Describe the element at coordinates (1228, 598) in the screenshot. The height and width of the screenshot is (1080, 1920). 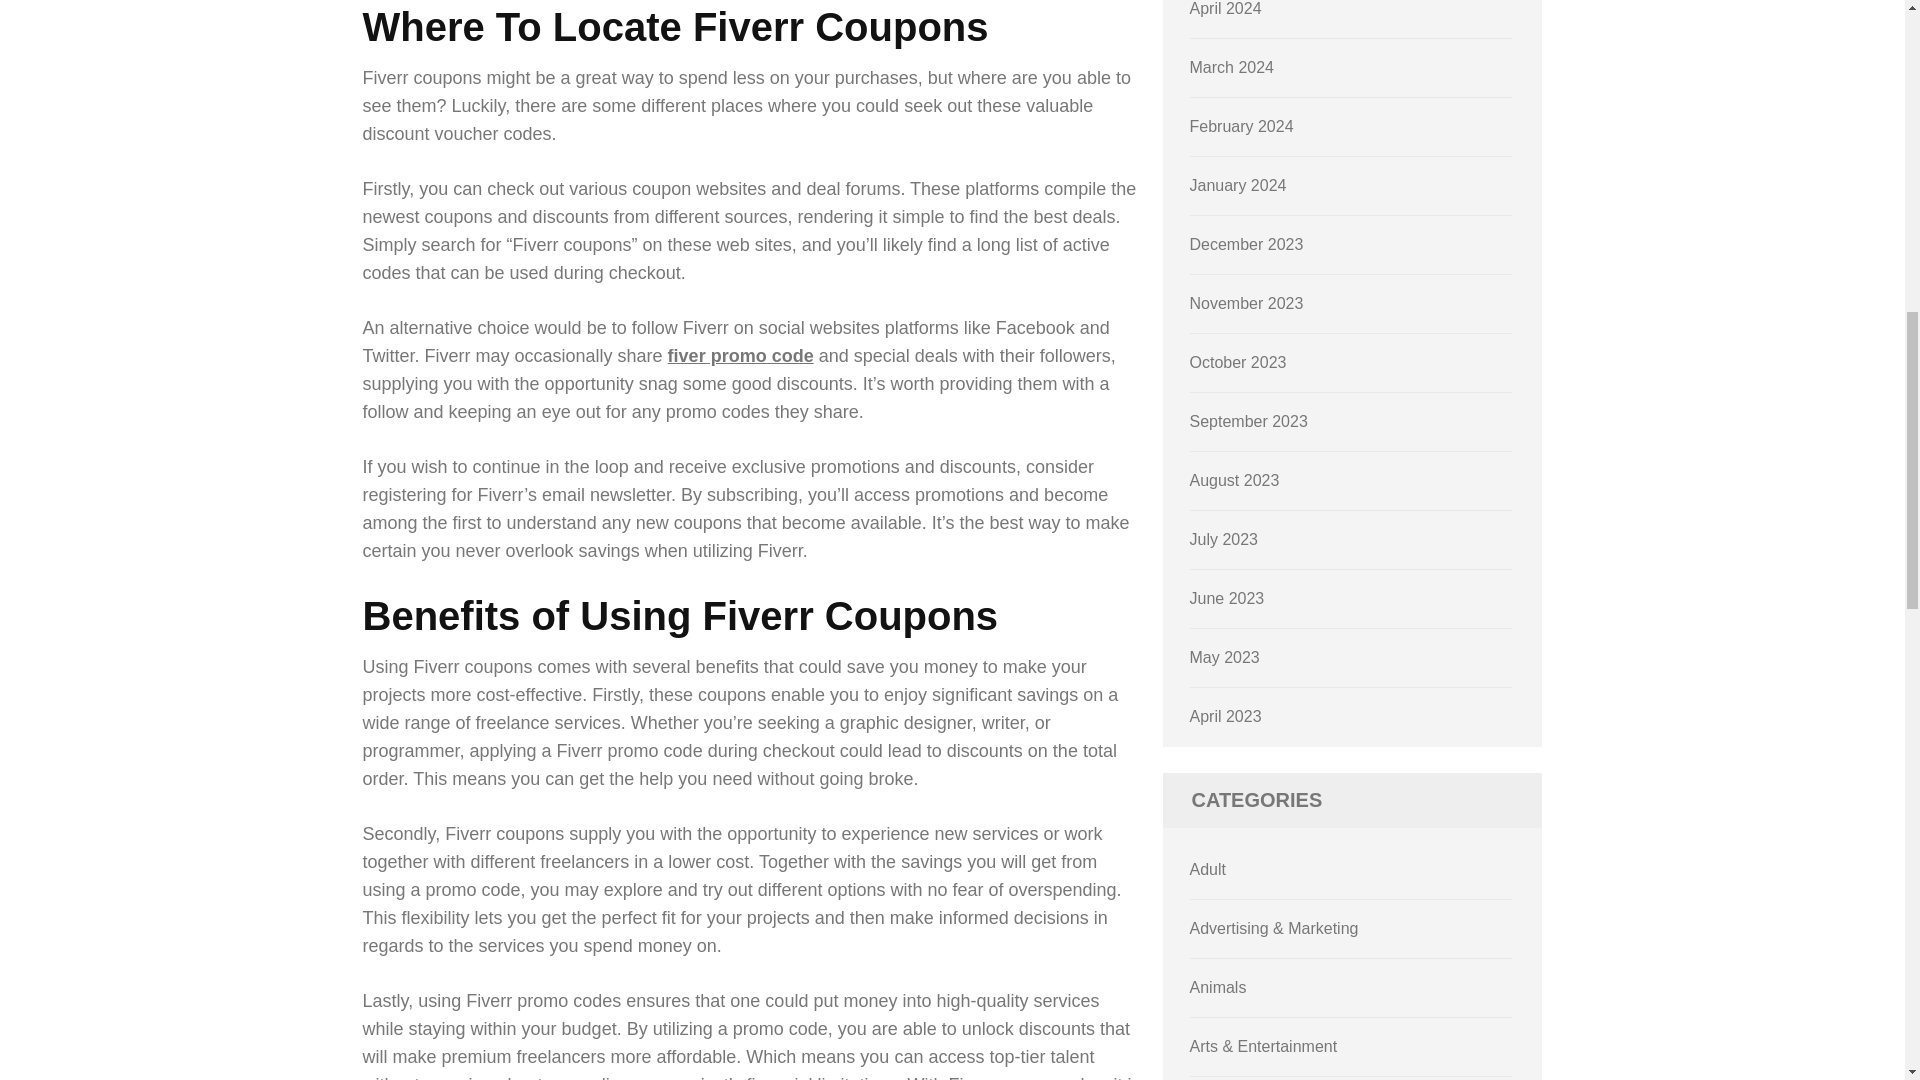
I see `June 2023` at that location.